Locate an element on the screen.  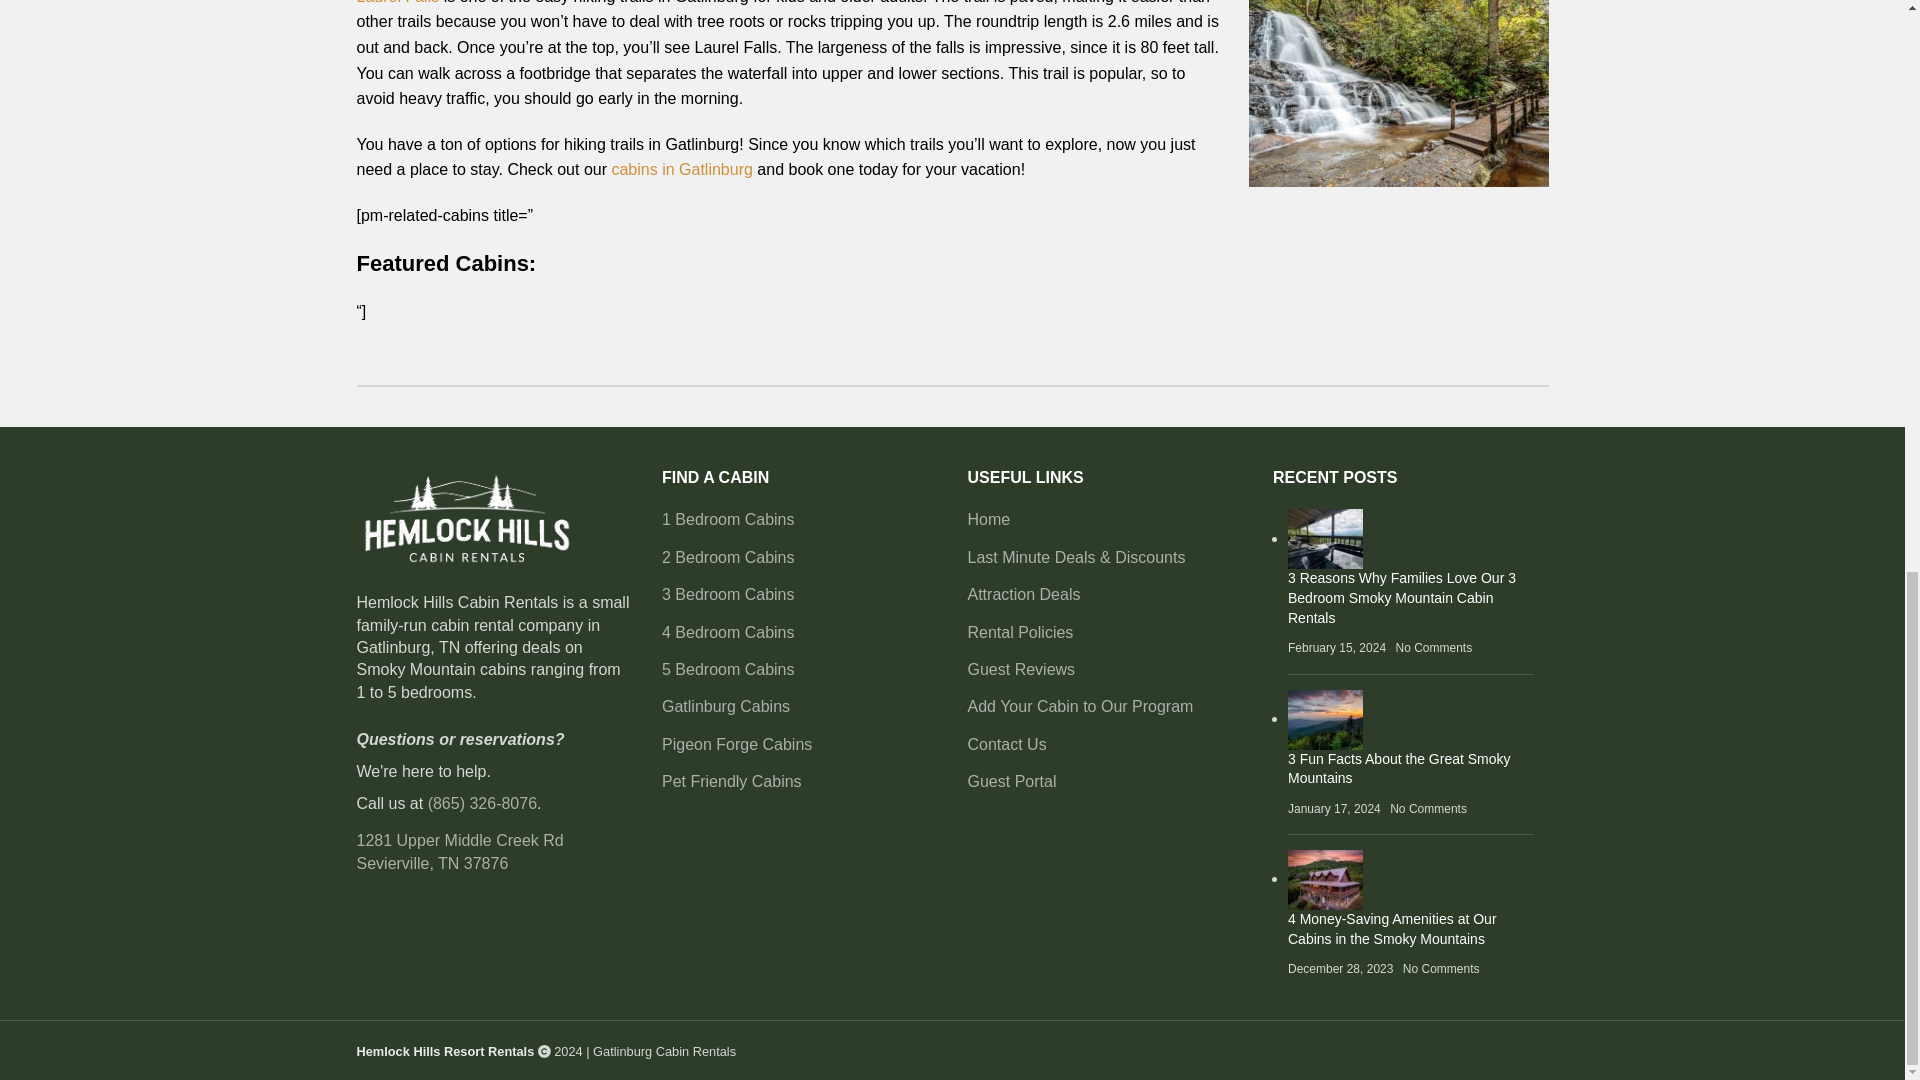
Permalink to 3 Fun Facts About the Great Smoky Mountains is located at coordinates (1400, 768).